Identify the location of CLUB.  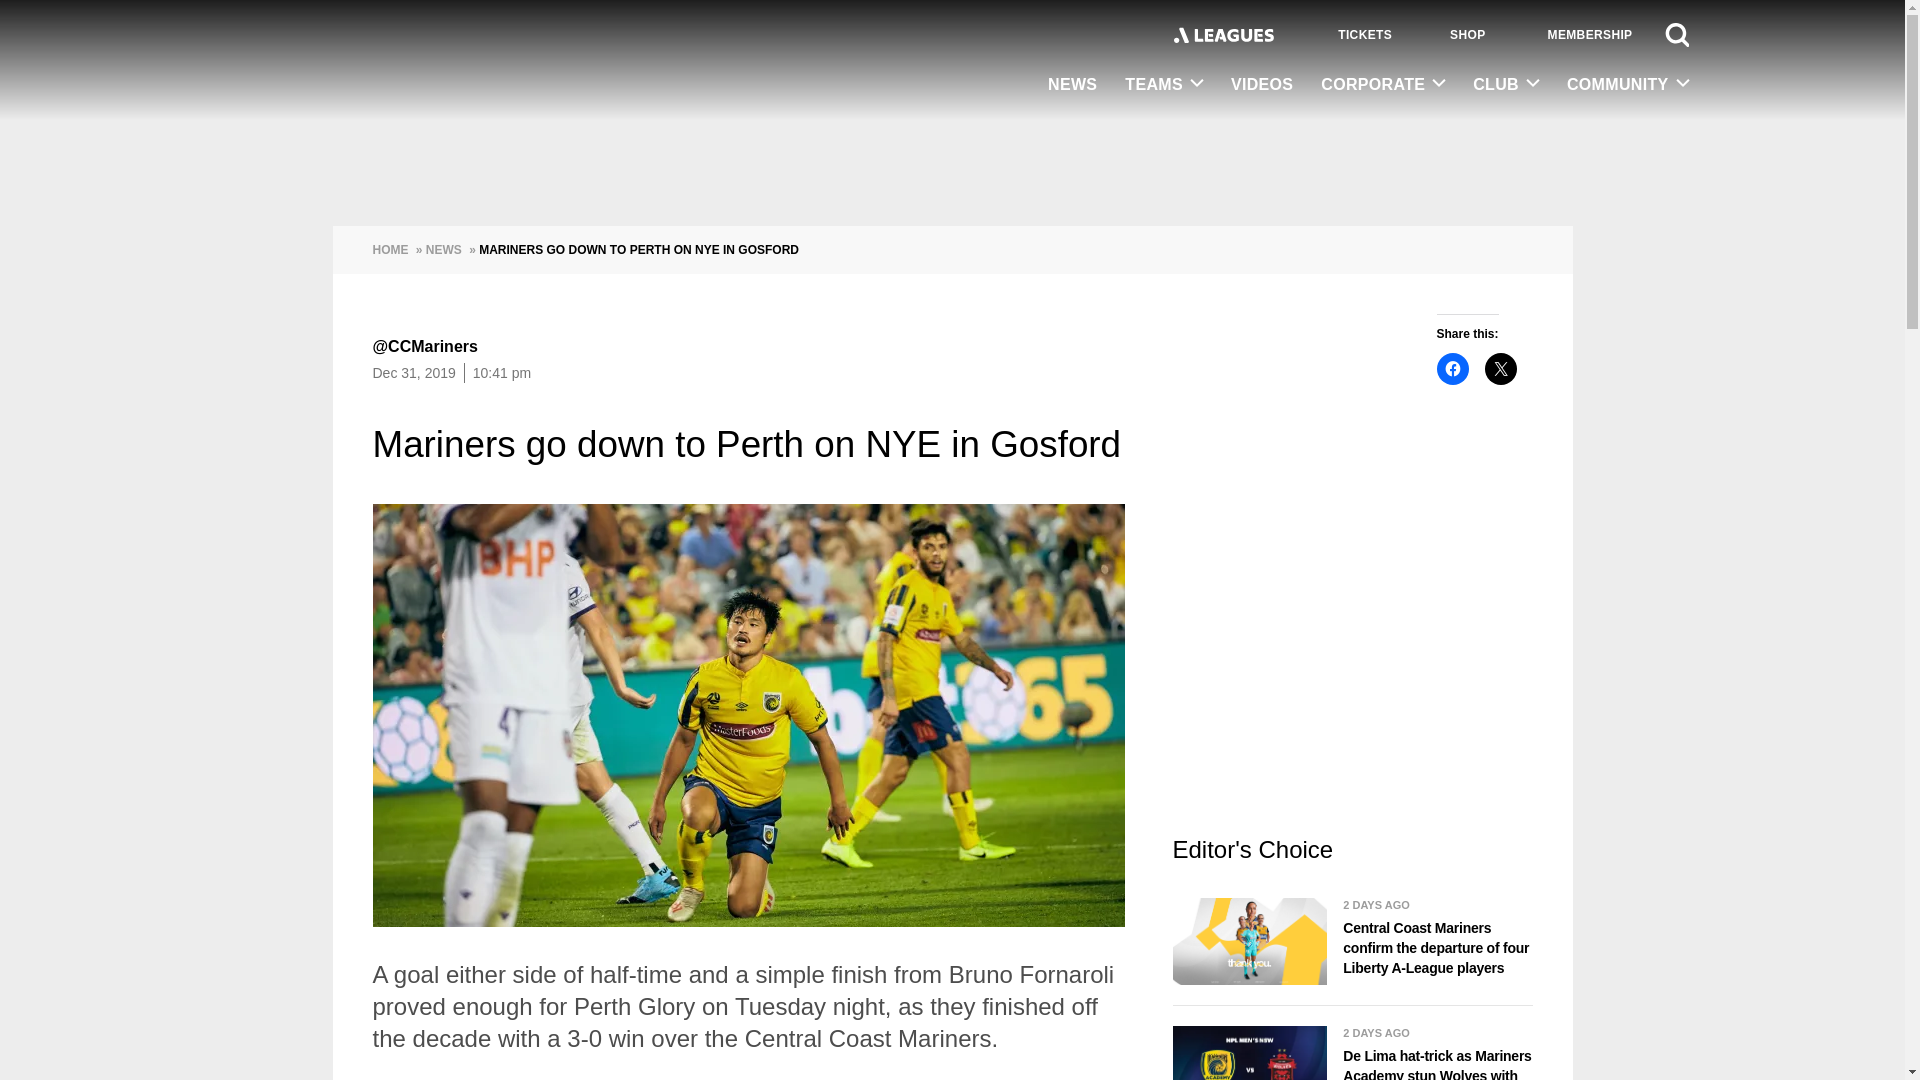
(1506, 85).